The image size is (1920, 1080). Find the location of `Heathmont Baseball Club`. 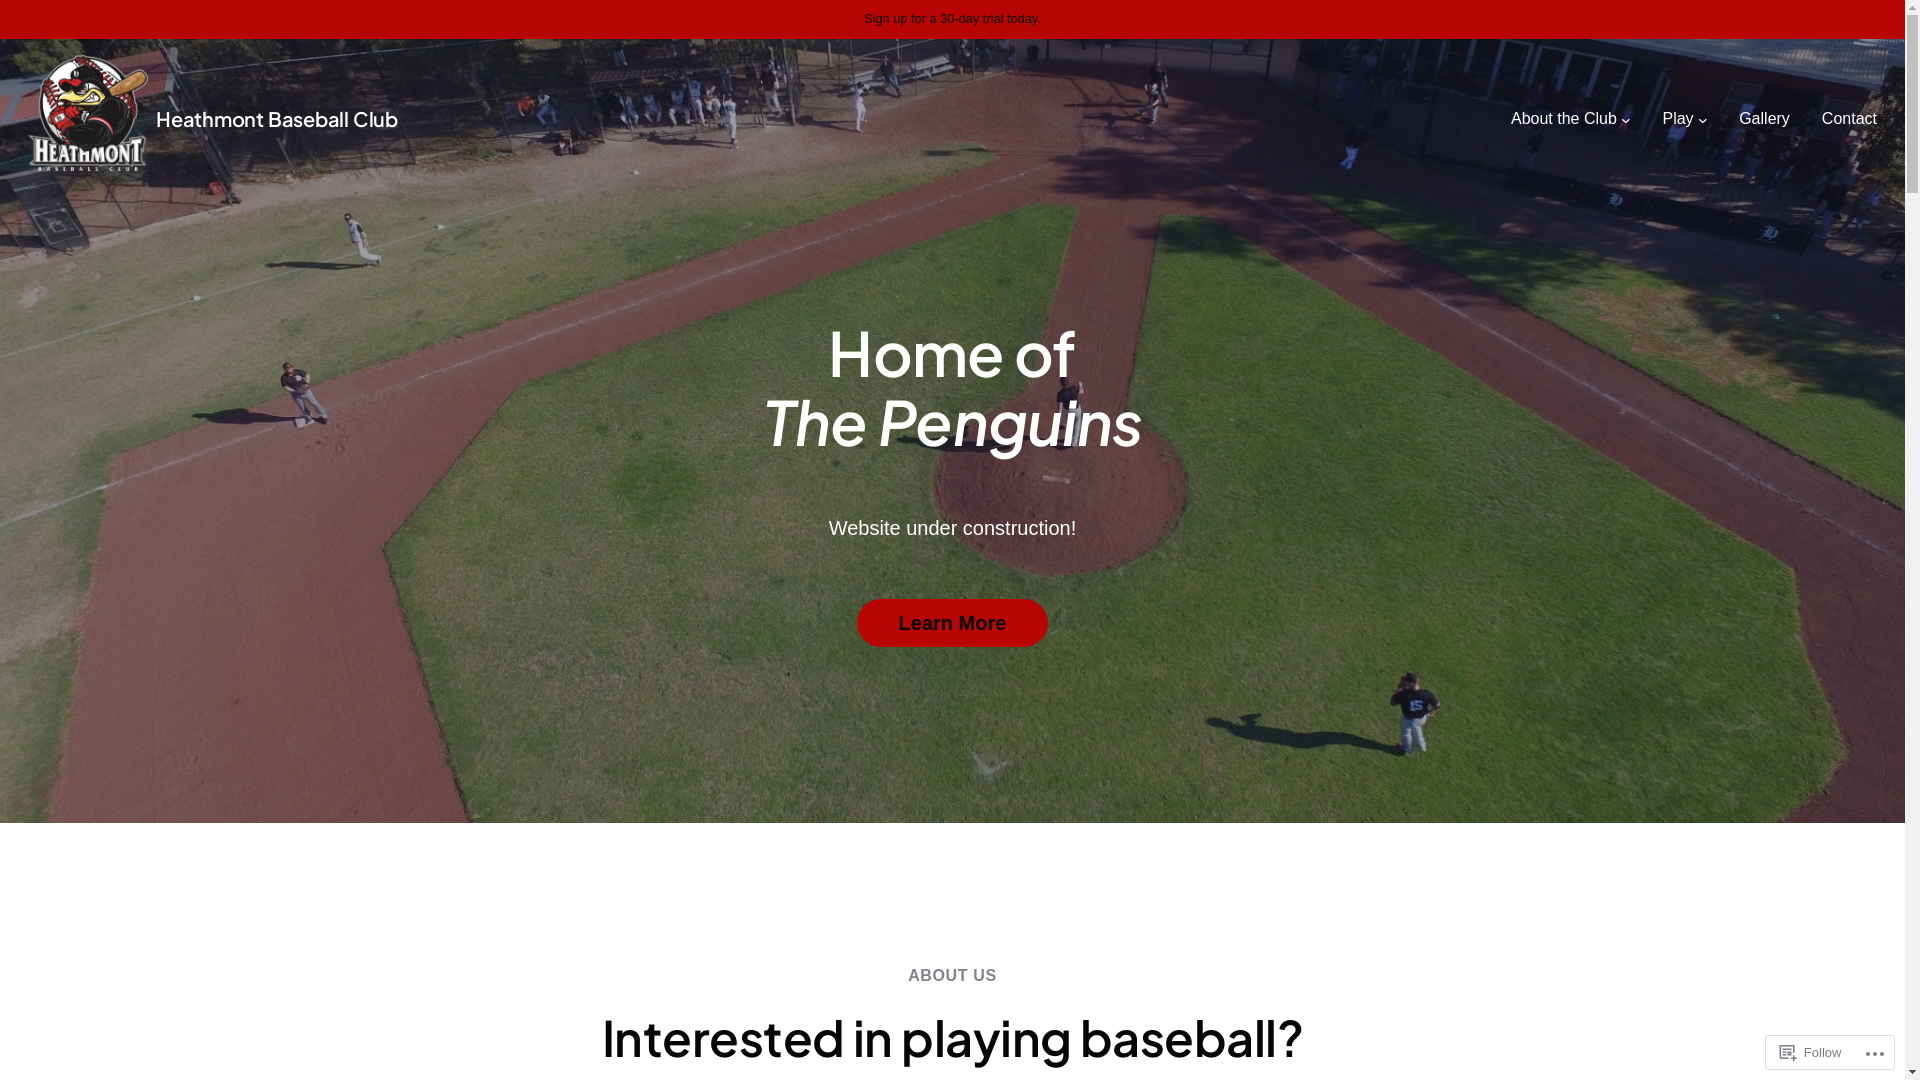

Heathmont Baseball Club is located at coordinates (277, 118).